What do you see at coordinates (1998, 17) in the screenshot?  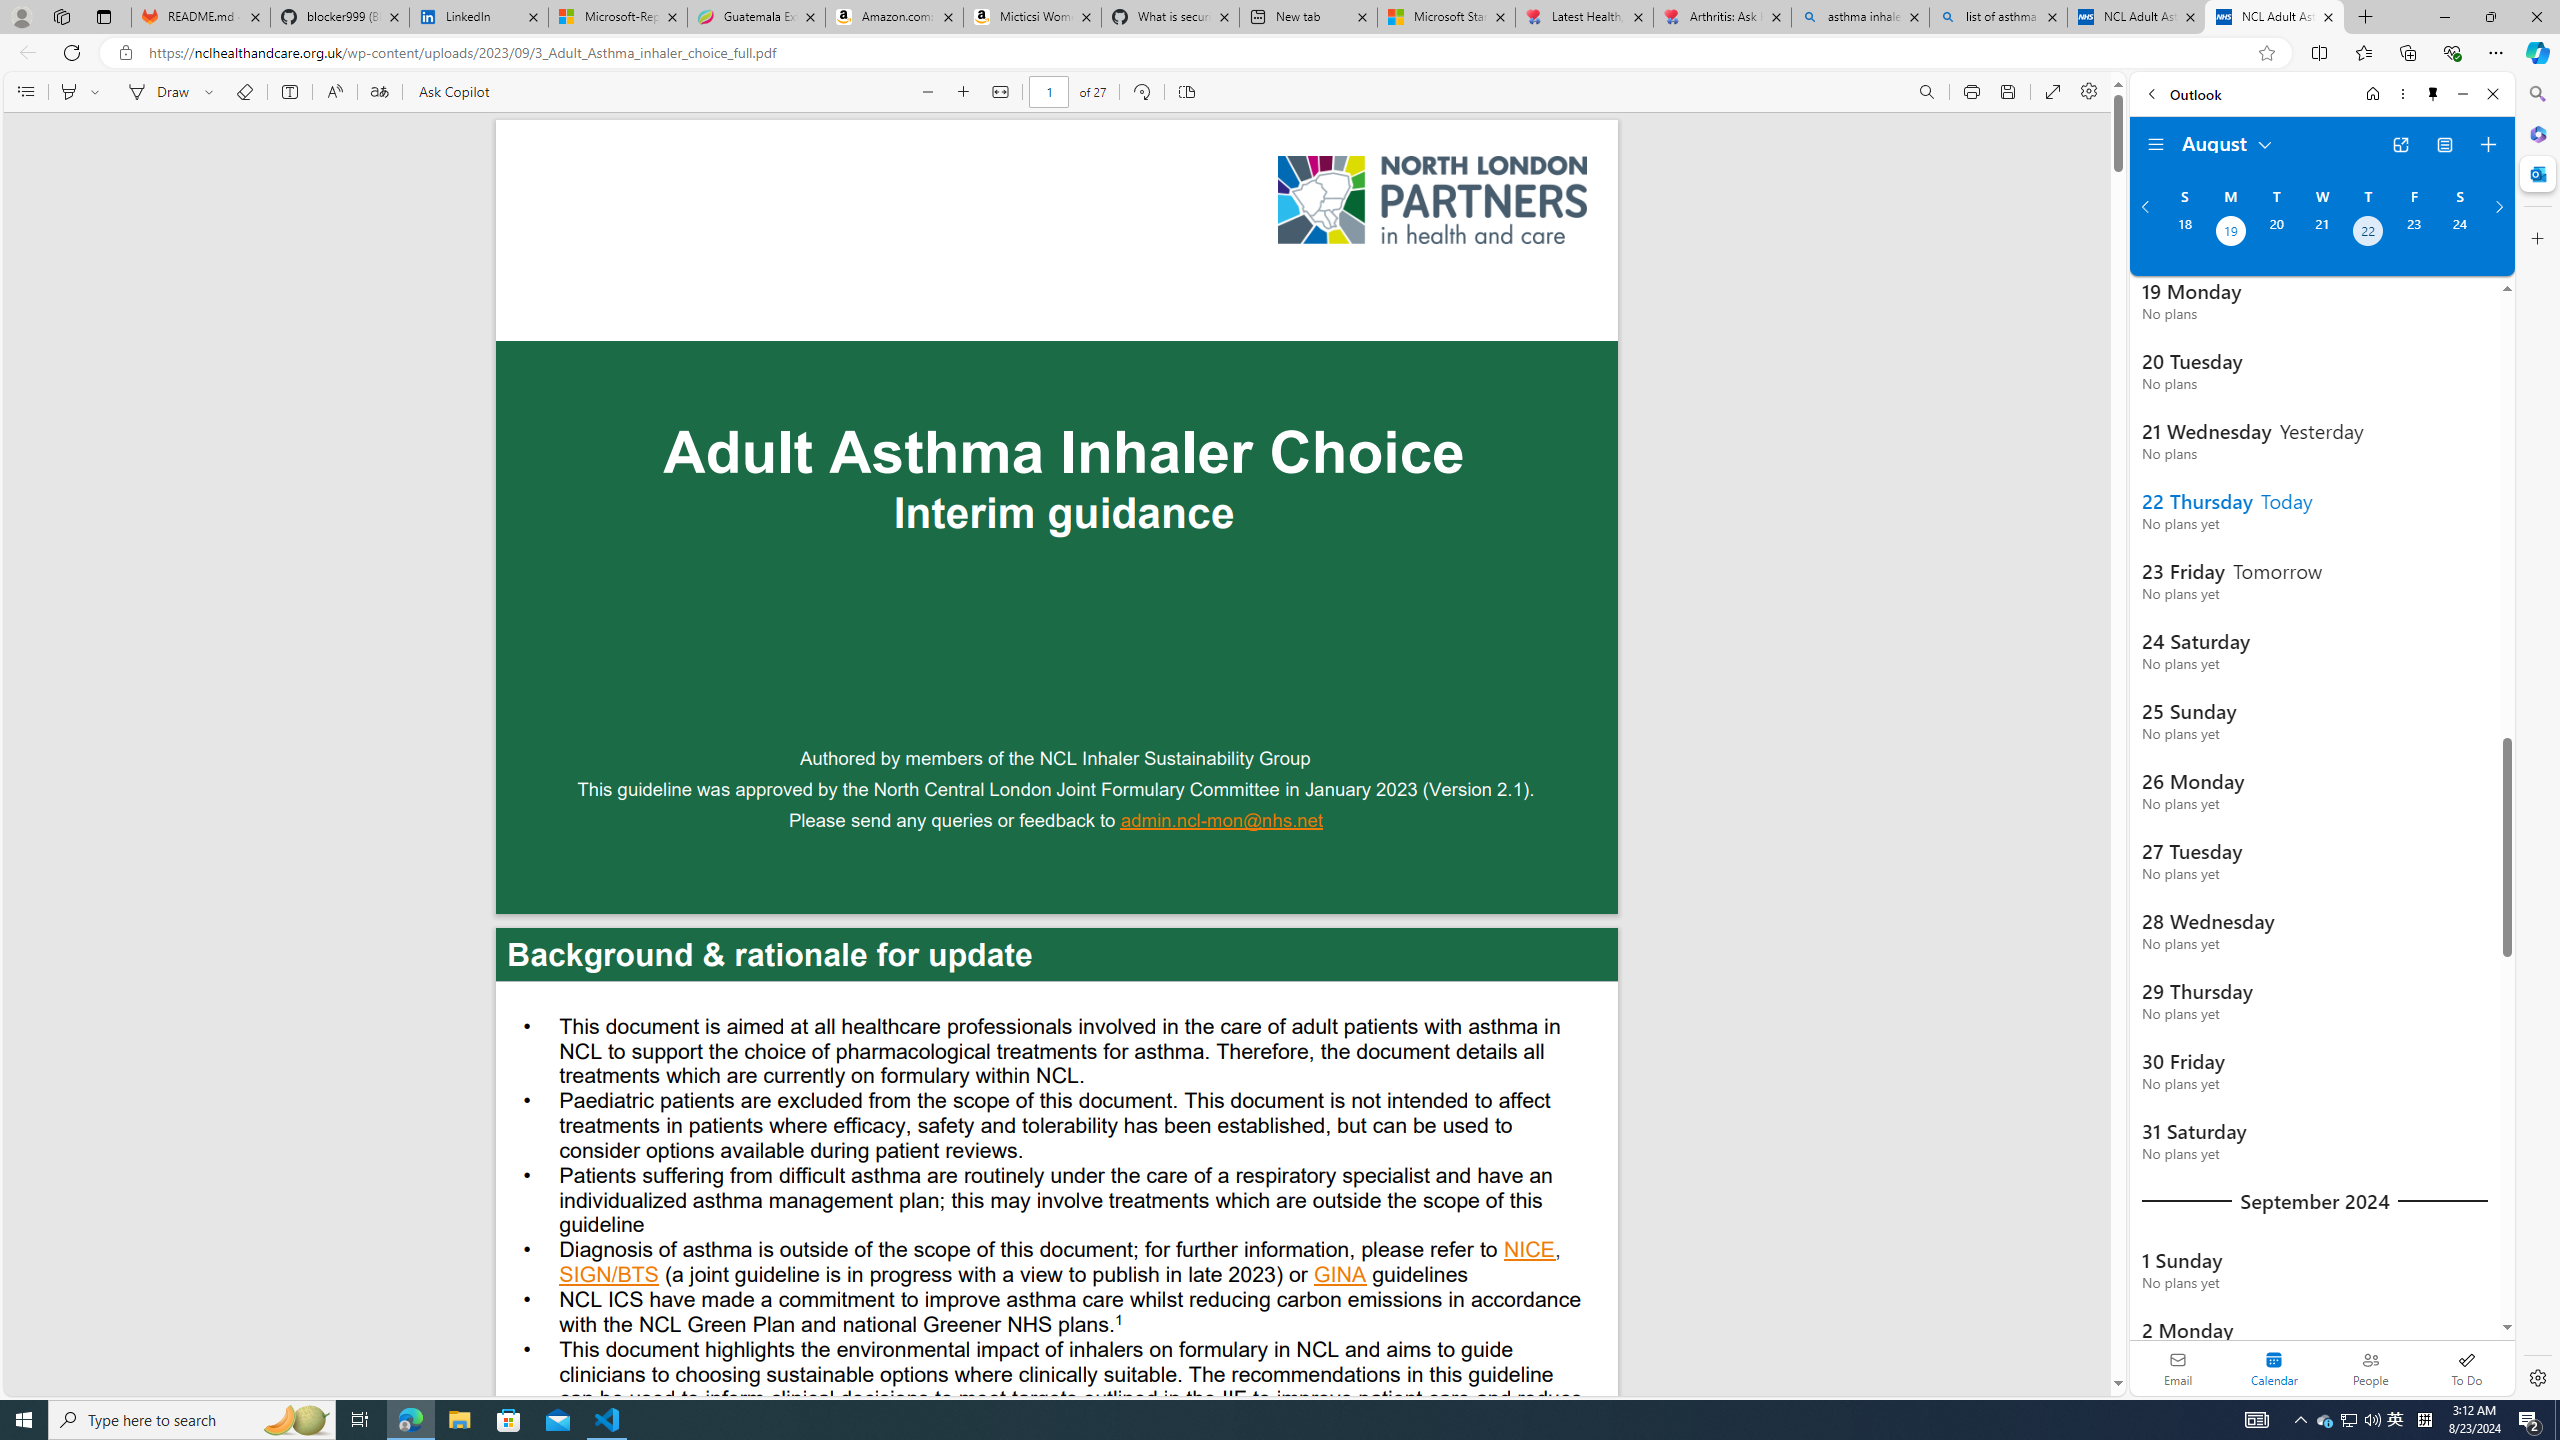 I see `list of asthma inhalers uk - Search` at bounding box center [1998, 17].